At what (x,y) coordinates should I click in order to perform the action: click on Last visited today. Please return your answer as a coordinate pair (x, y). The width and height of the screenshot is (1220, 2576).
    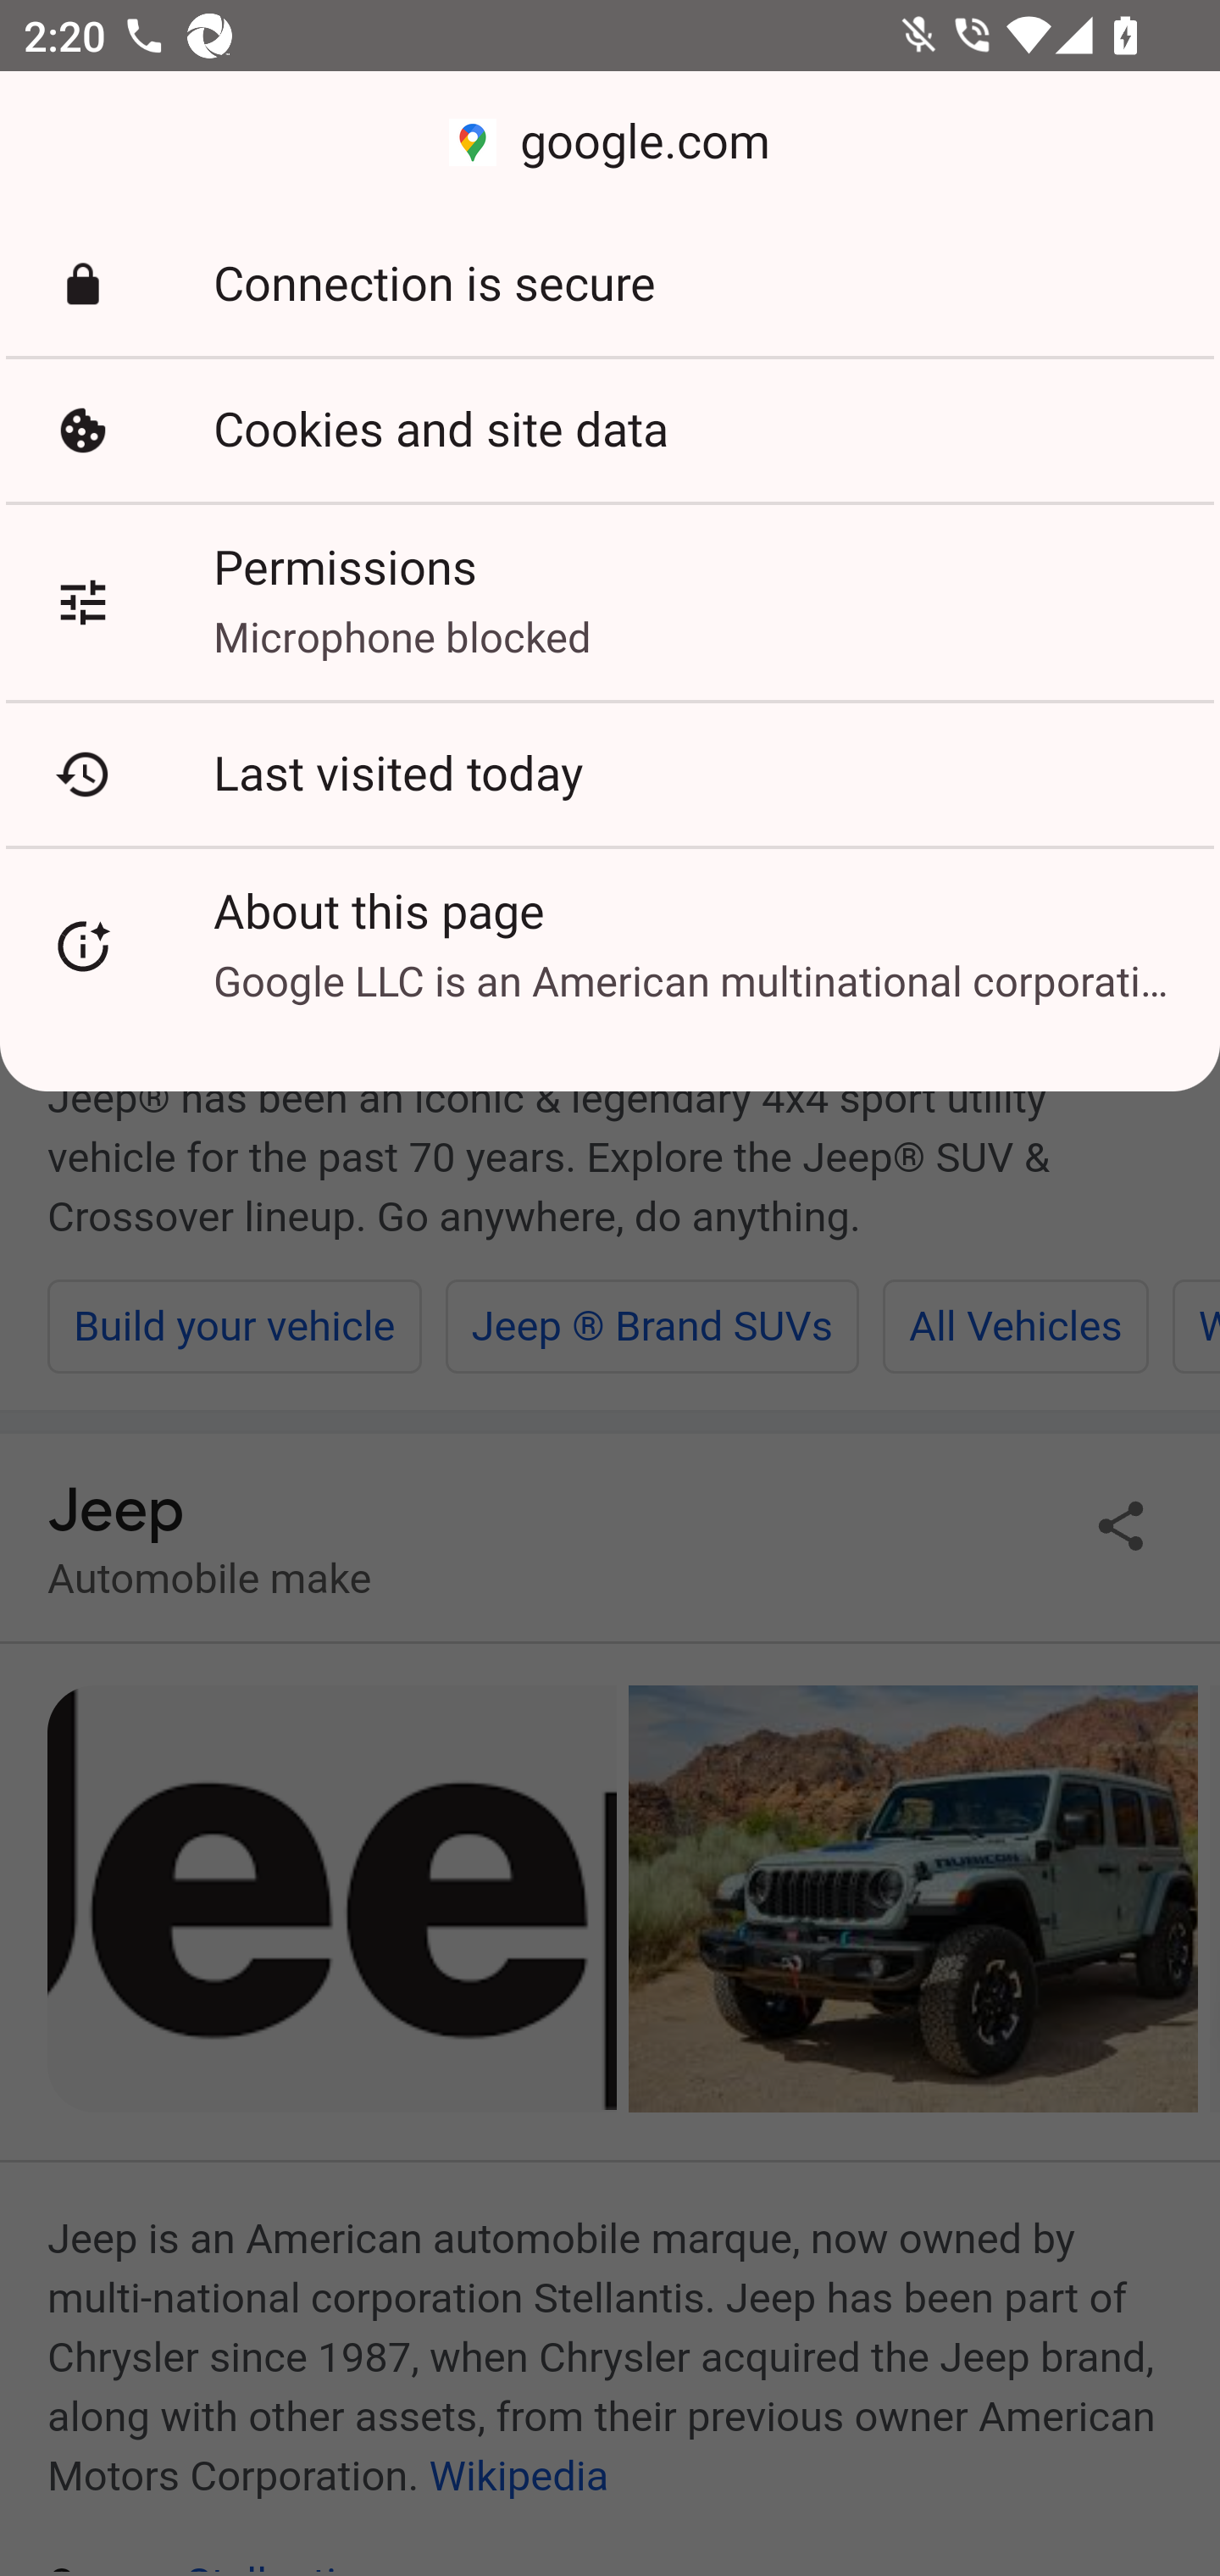
    Looking at the image, I should click on (610, 774).